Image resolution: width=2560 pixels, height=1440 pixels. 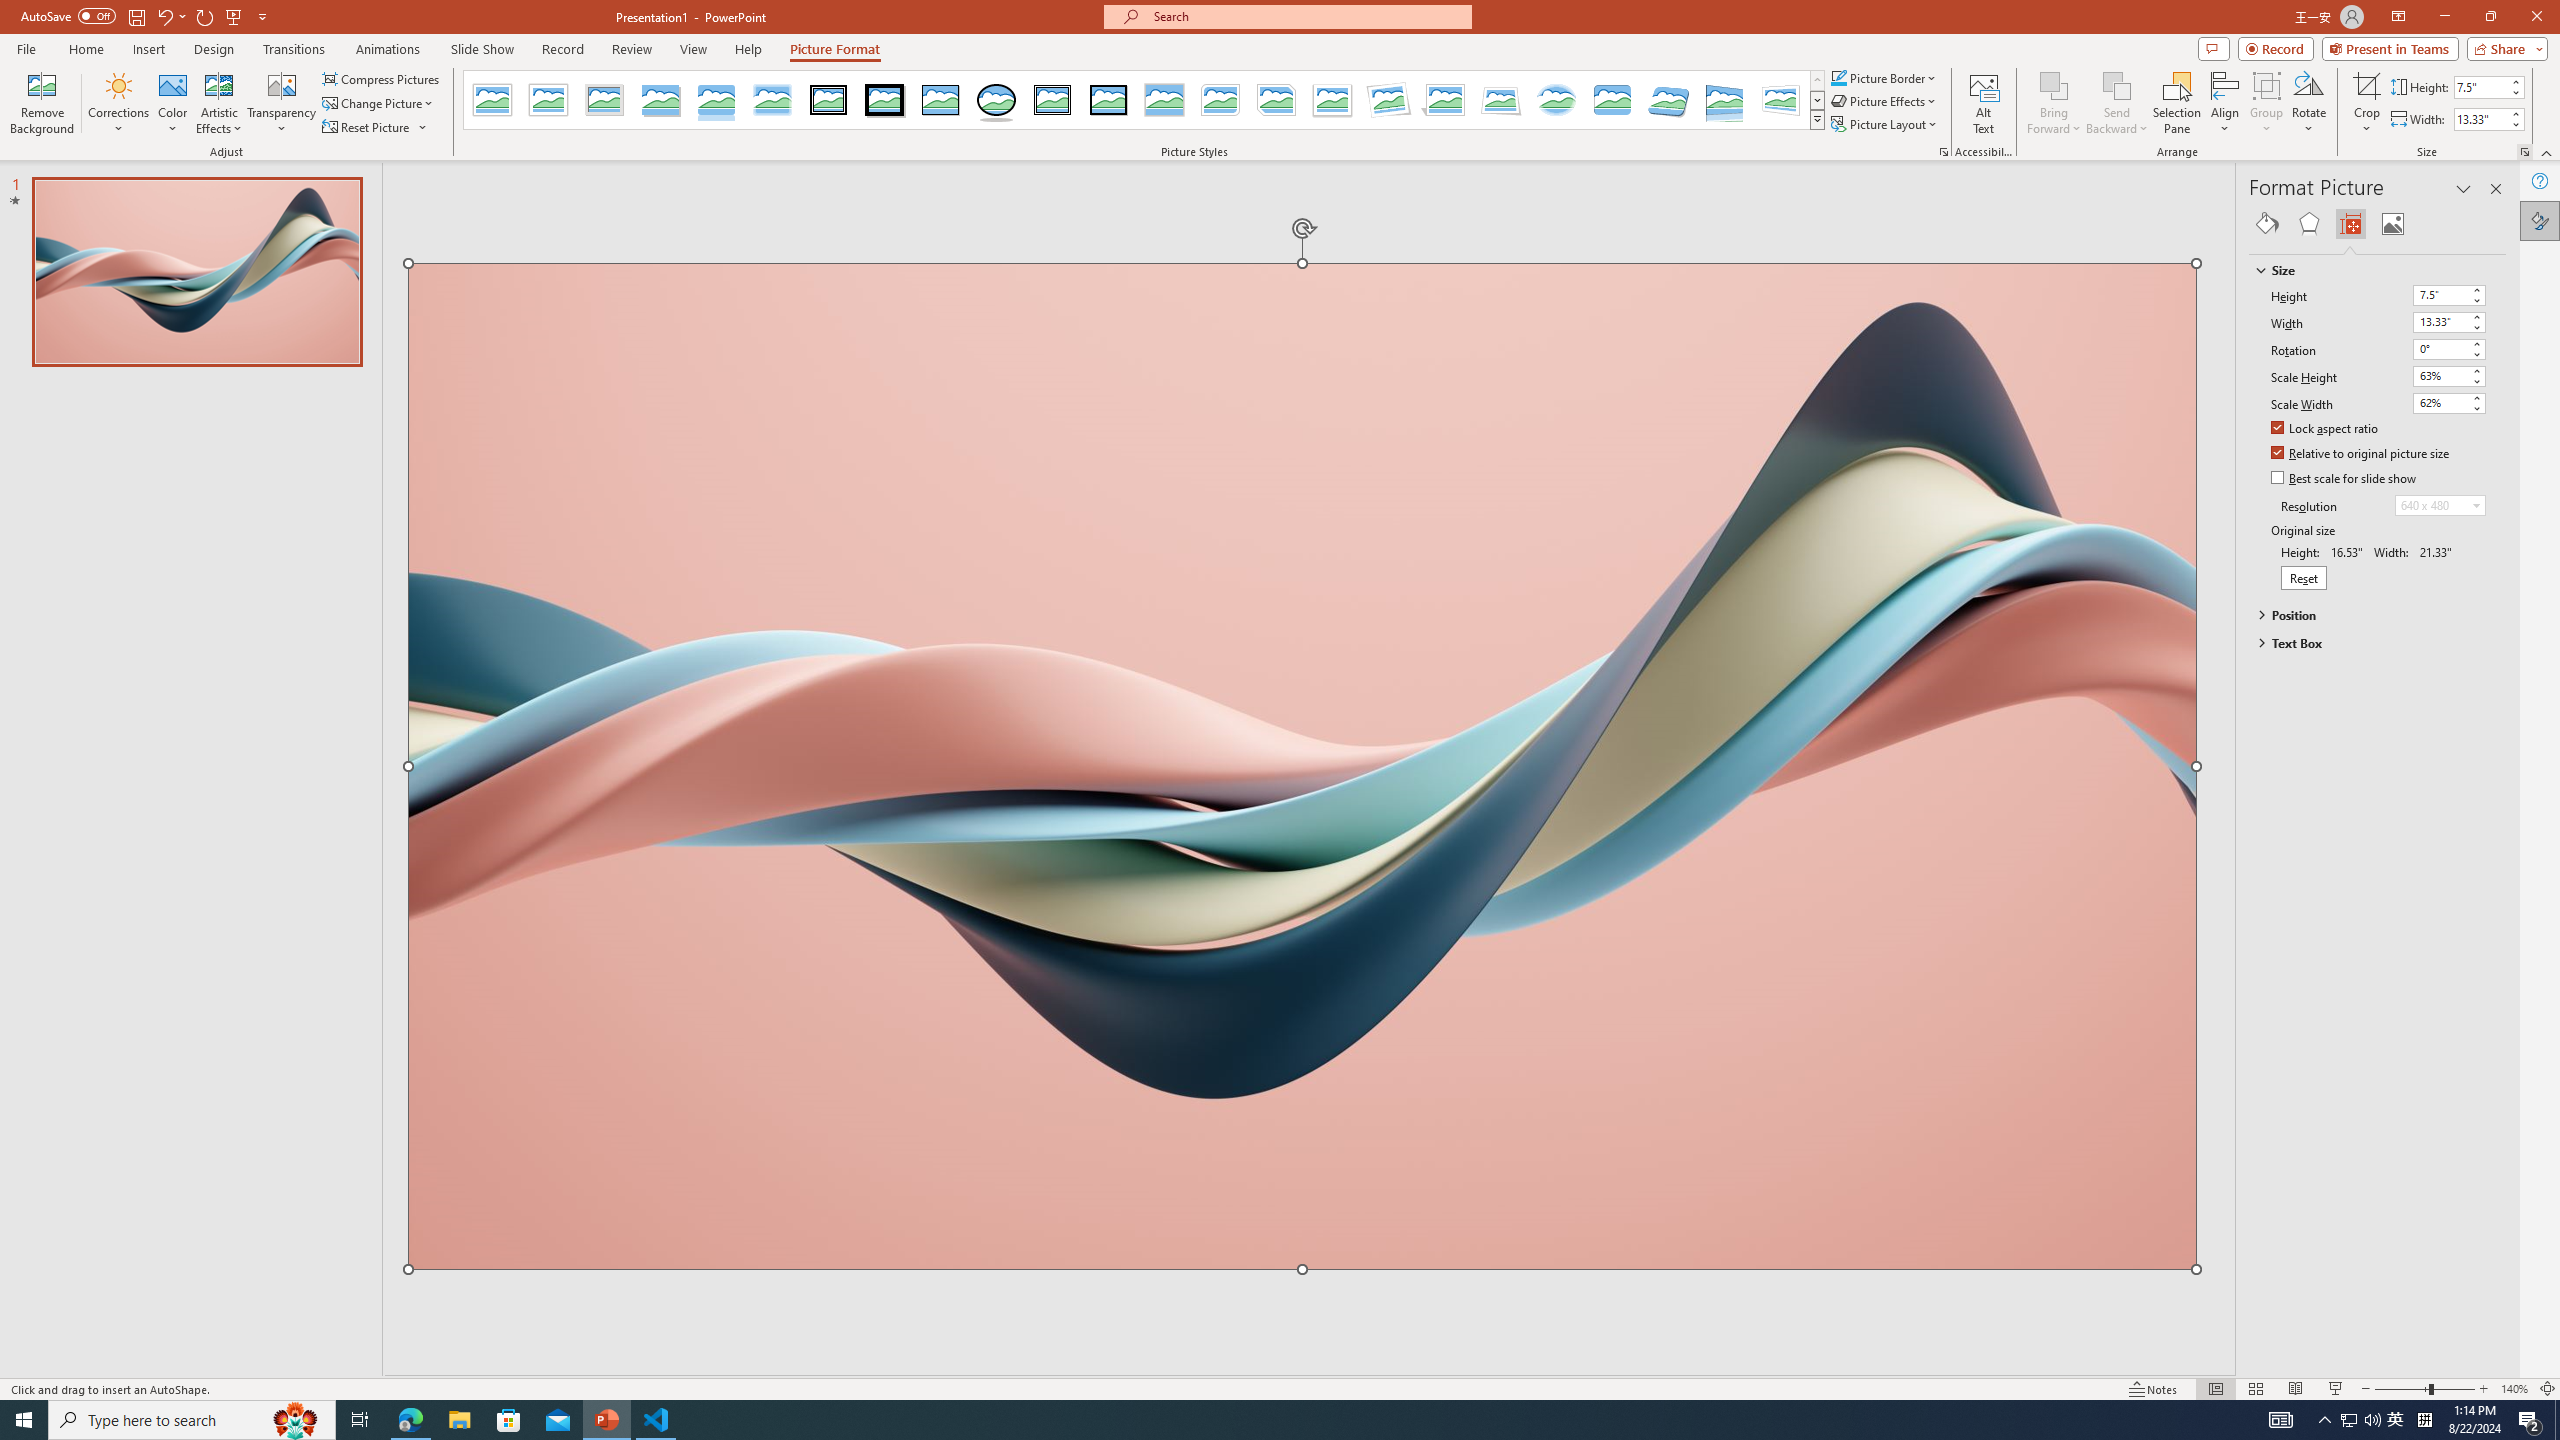 What do you see at coordinates (1306, 16) in the screenshot?
I see `Microsoft search` at bounding box center [1306, 16].